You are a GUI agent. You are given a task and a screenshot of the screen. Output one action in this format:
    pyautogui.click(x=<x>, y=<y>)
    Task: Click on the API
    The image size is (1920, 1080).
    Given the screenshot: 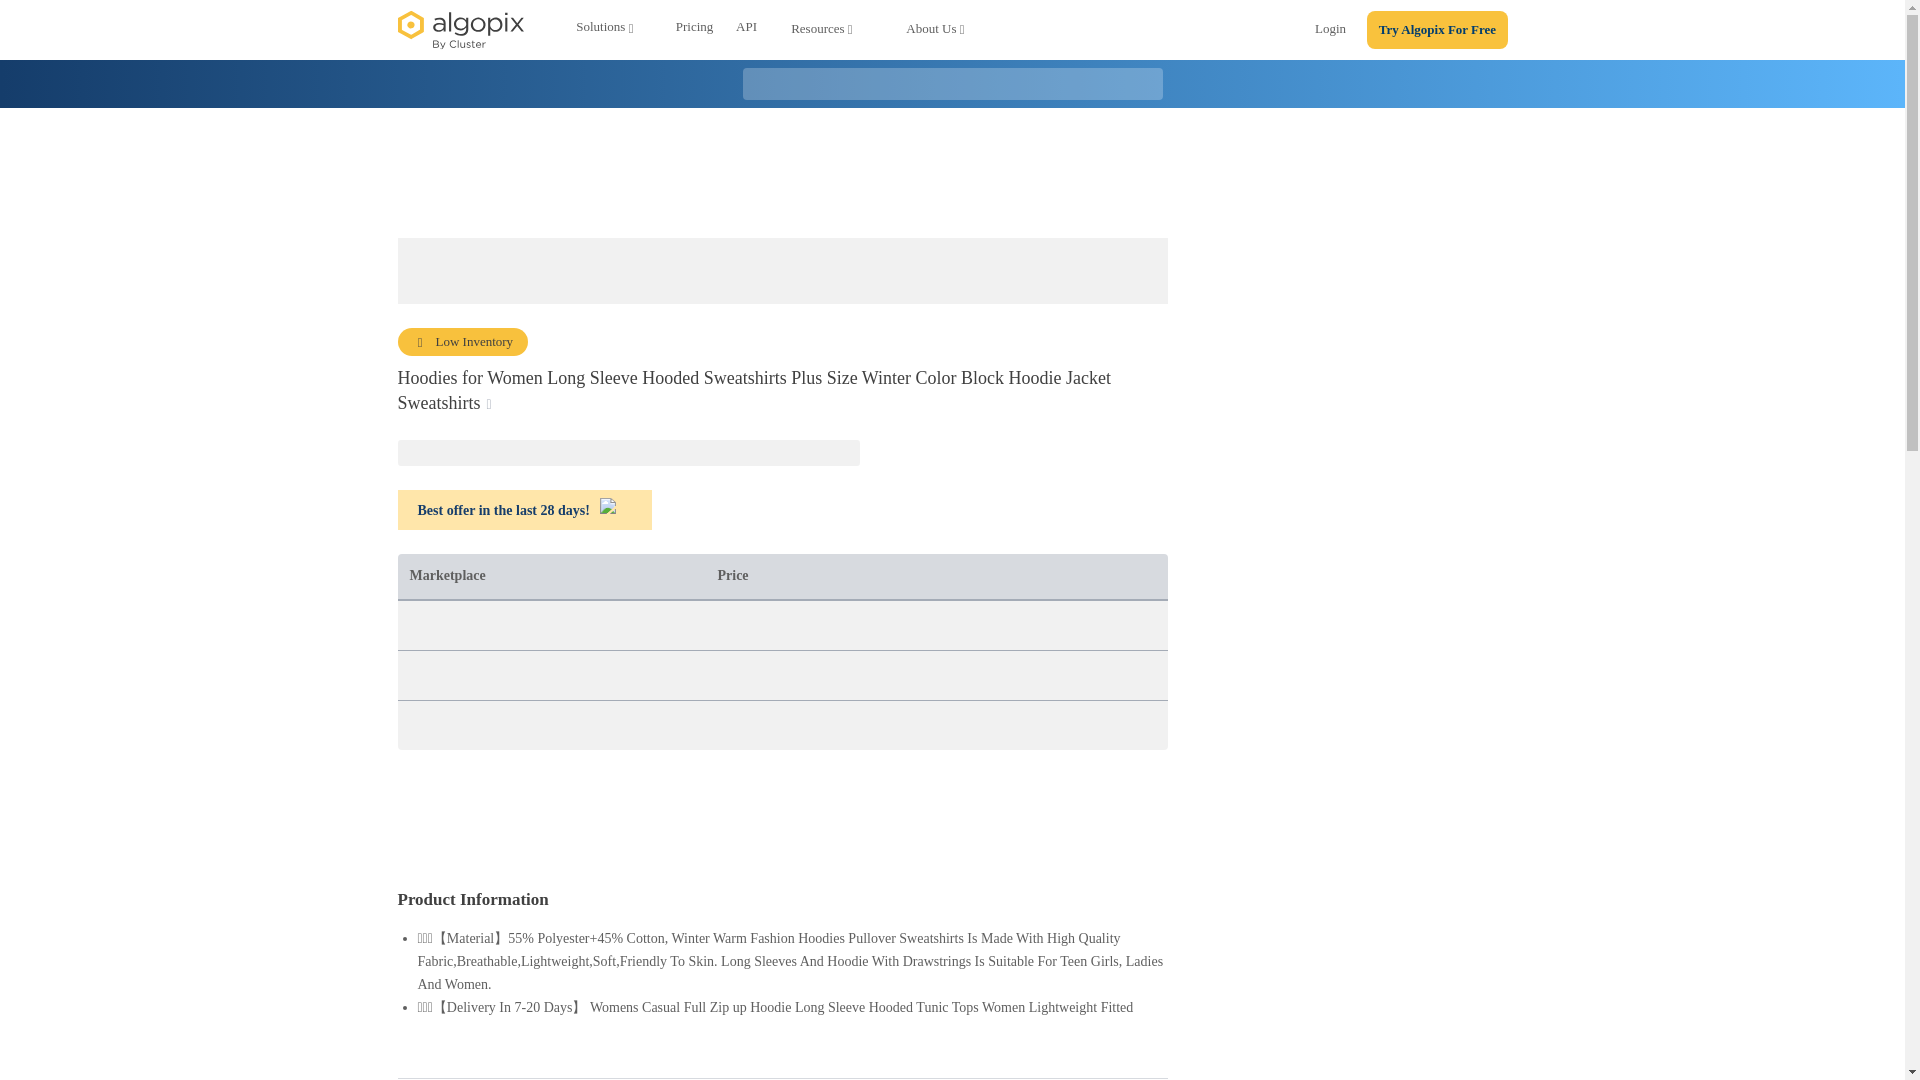 What is the action you would take?
    pyautogui.click(x=747, y=30)
    